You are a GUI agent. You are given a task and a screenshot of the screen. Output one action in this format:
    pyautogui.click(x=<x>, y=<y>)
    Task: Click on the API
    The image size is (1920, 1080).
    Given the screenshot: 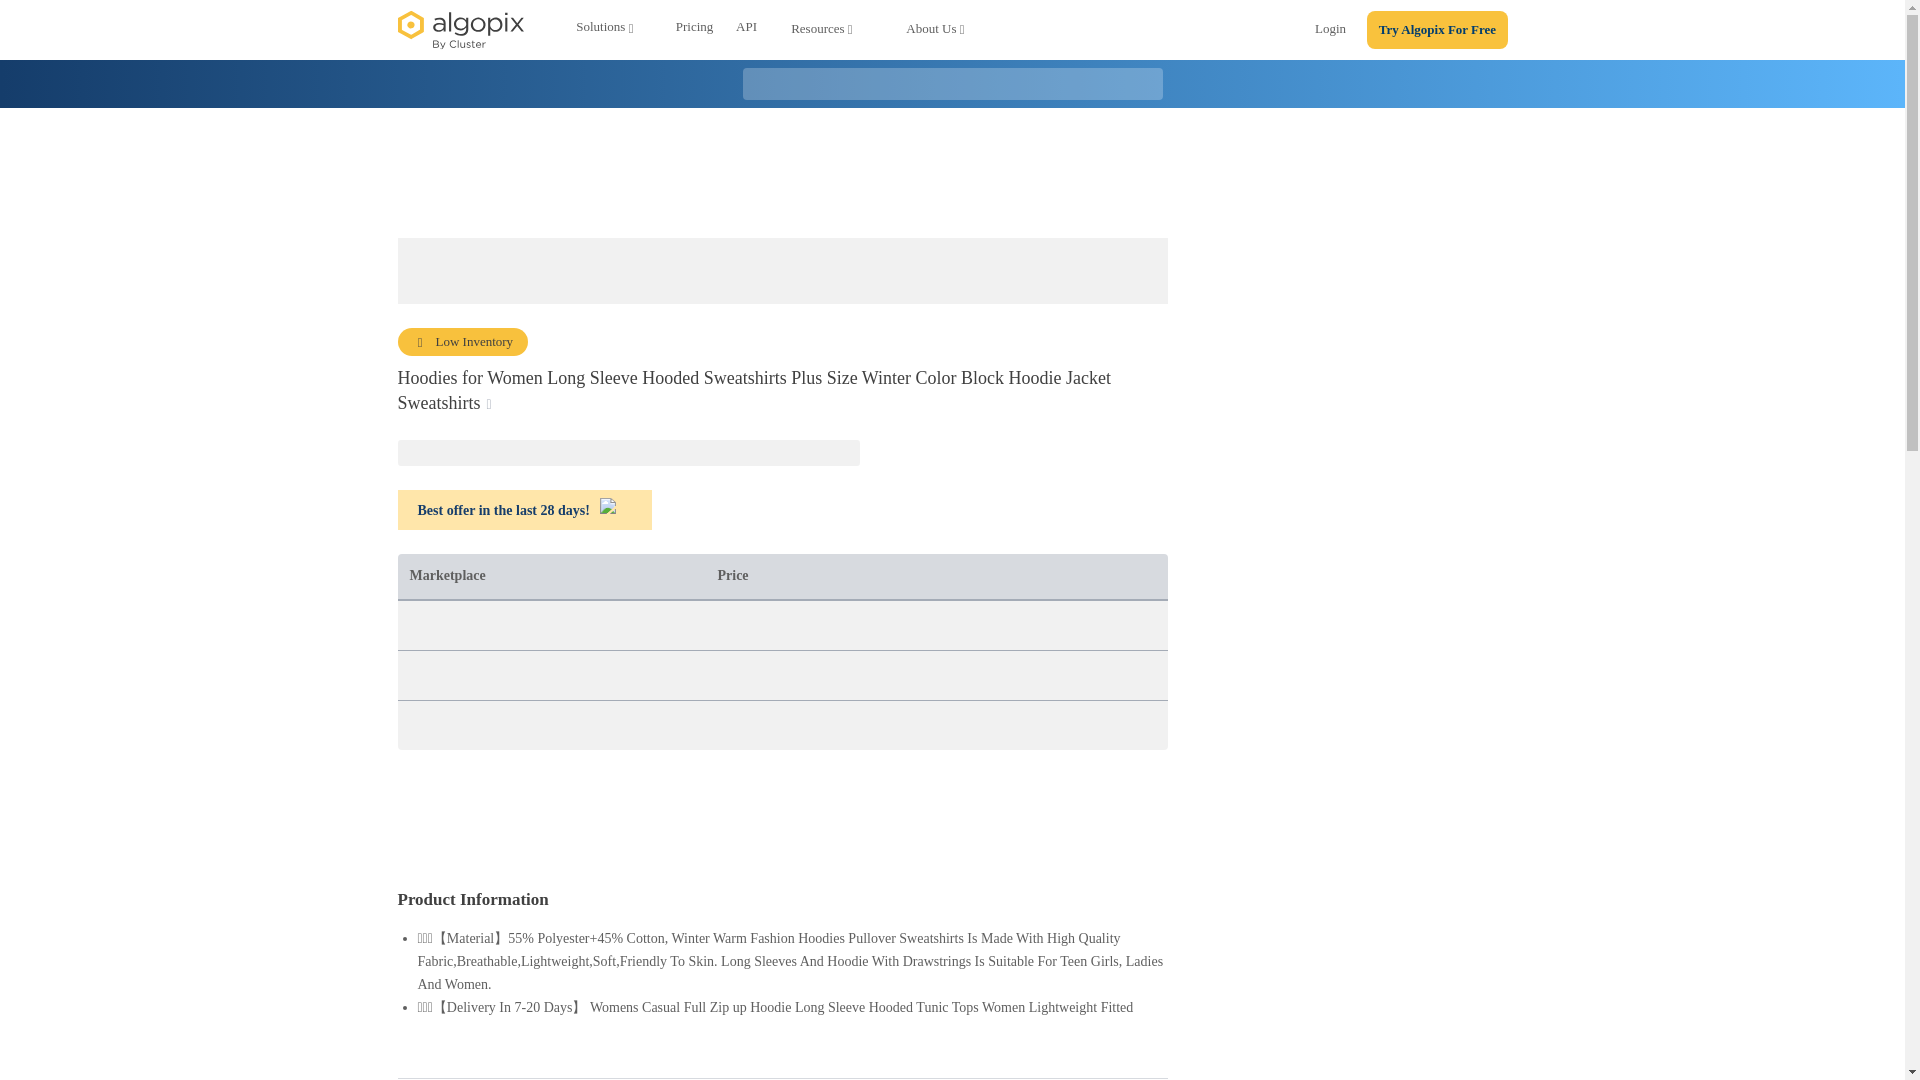 What is the action you would take?
    pyautogui.click(x=747, y=30)
    